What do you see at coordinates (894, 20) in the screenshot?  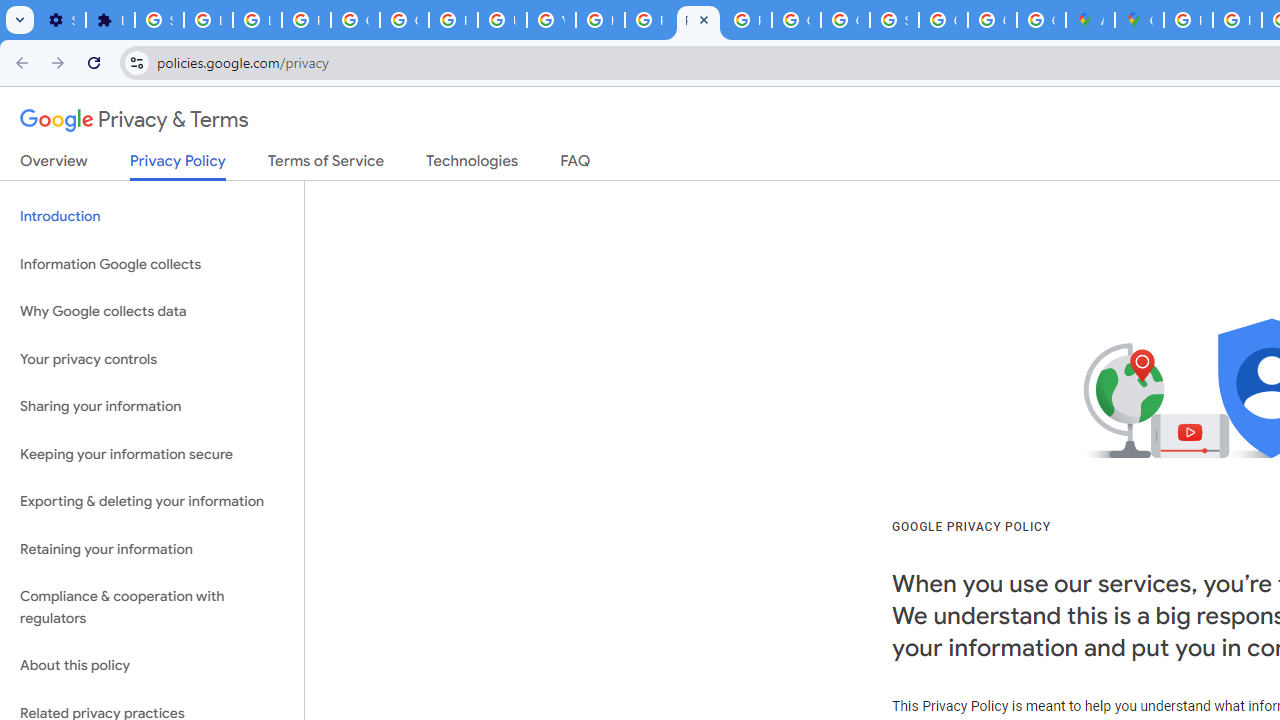 I see `Sign in - Google Accounts` at bounding box center [894, 20].